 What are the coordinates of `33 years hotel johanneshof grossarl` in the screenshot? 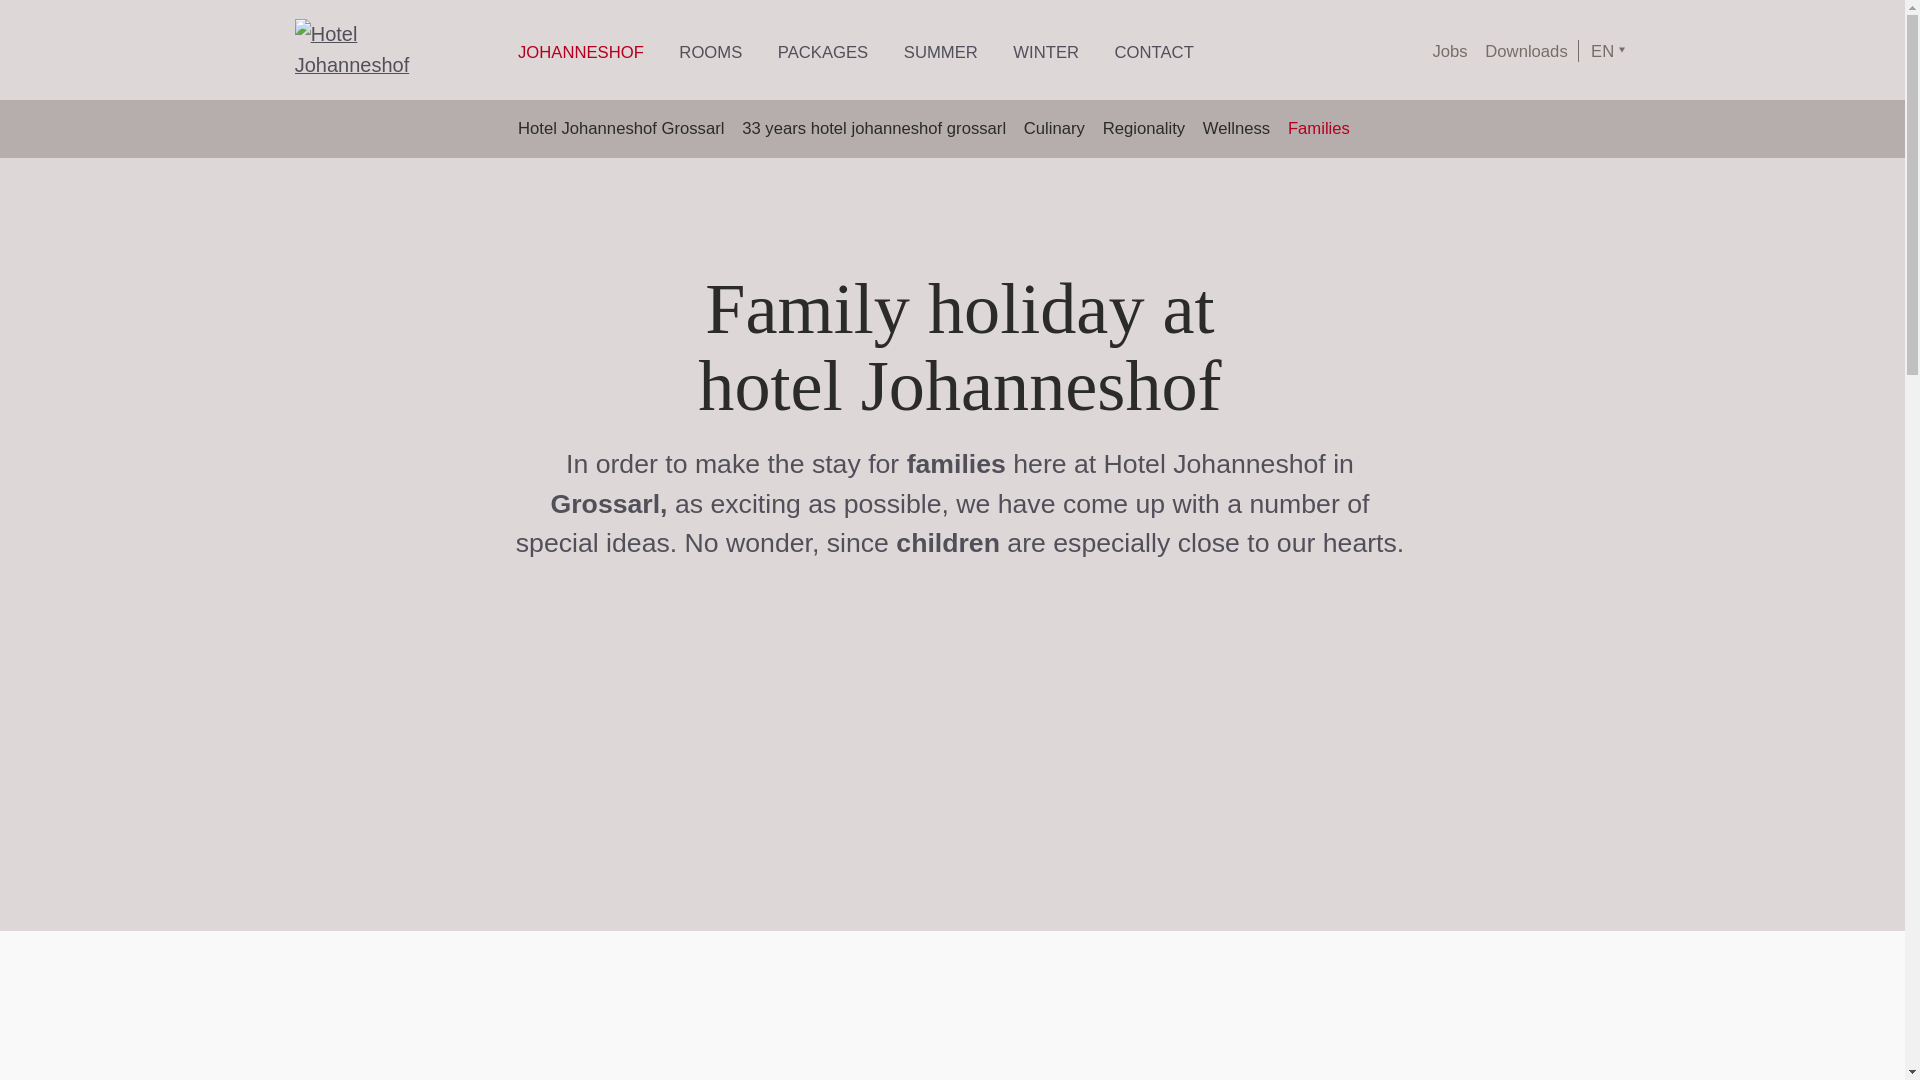 It's located at (874, 128).